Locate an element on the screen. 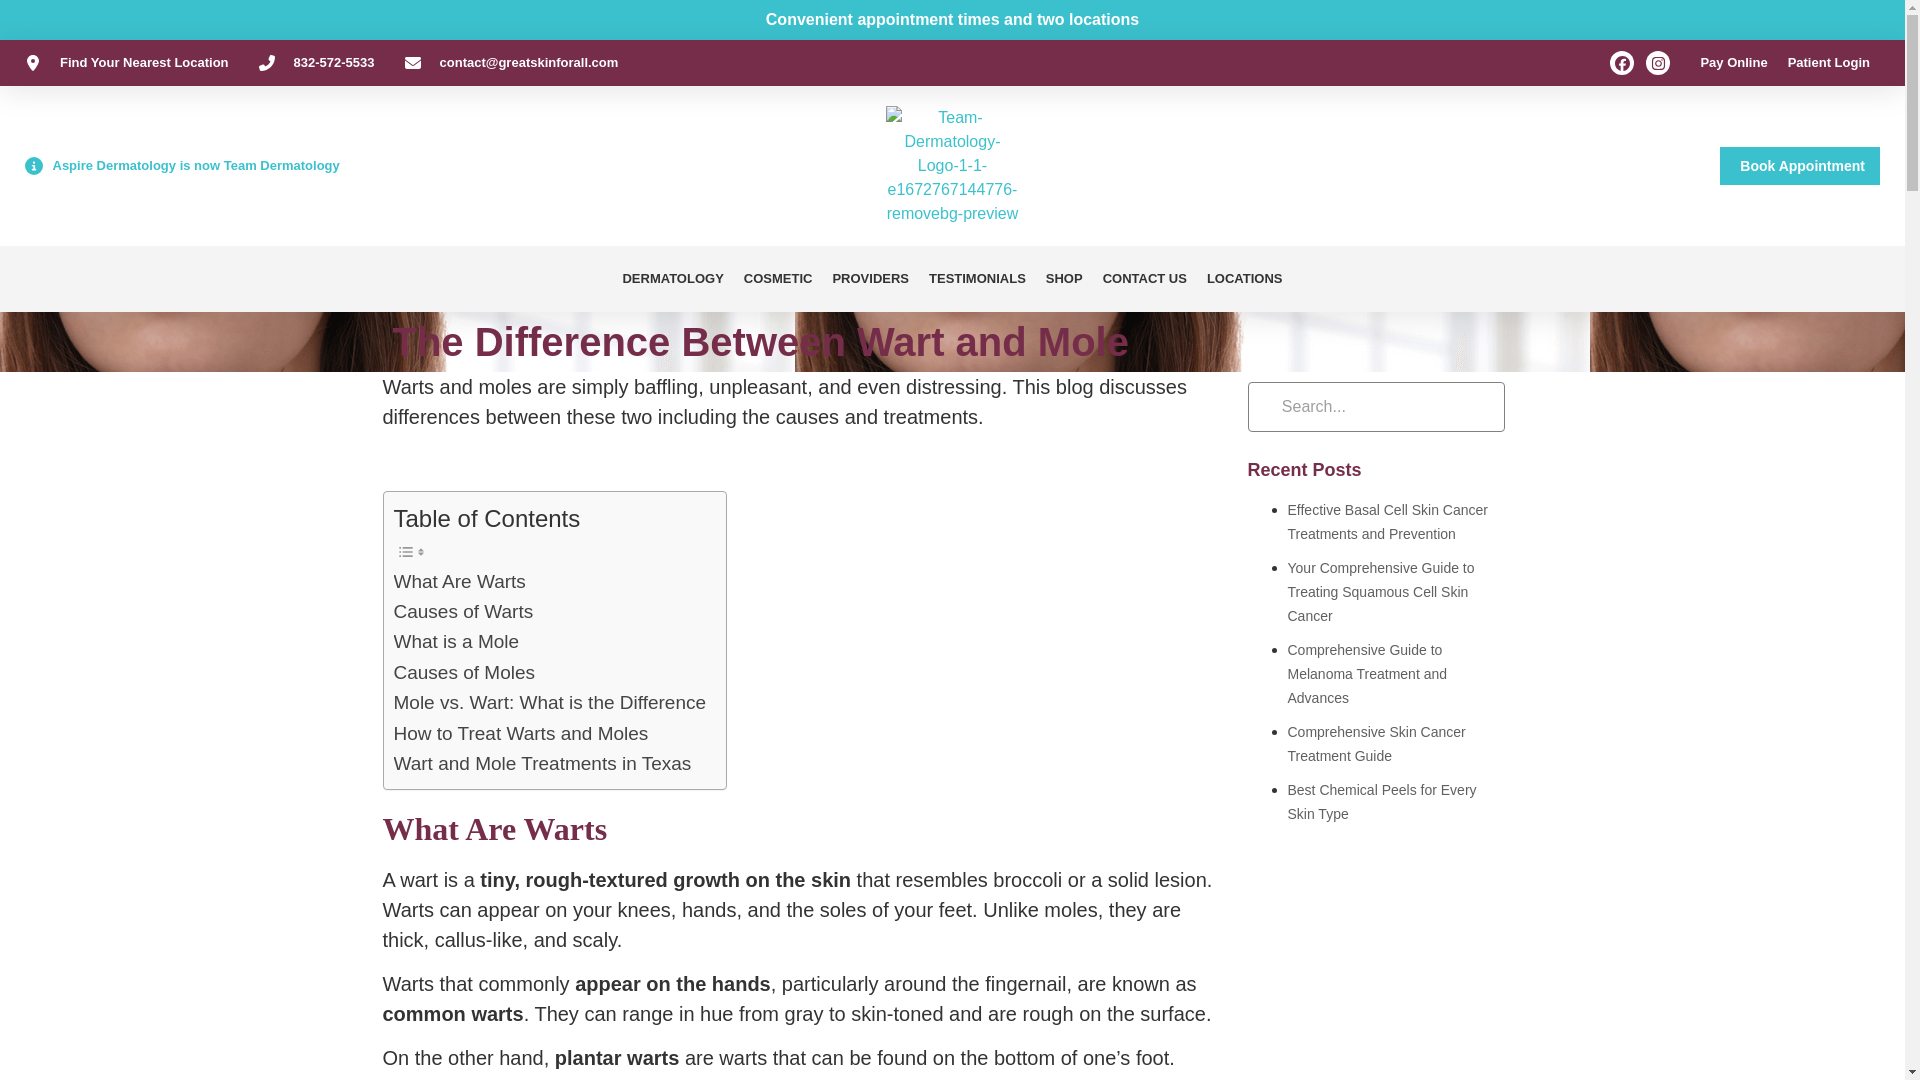  What Are Warts is located at coordinates (460, 582).